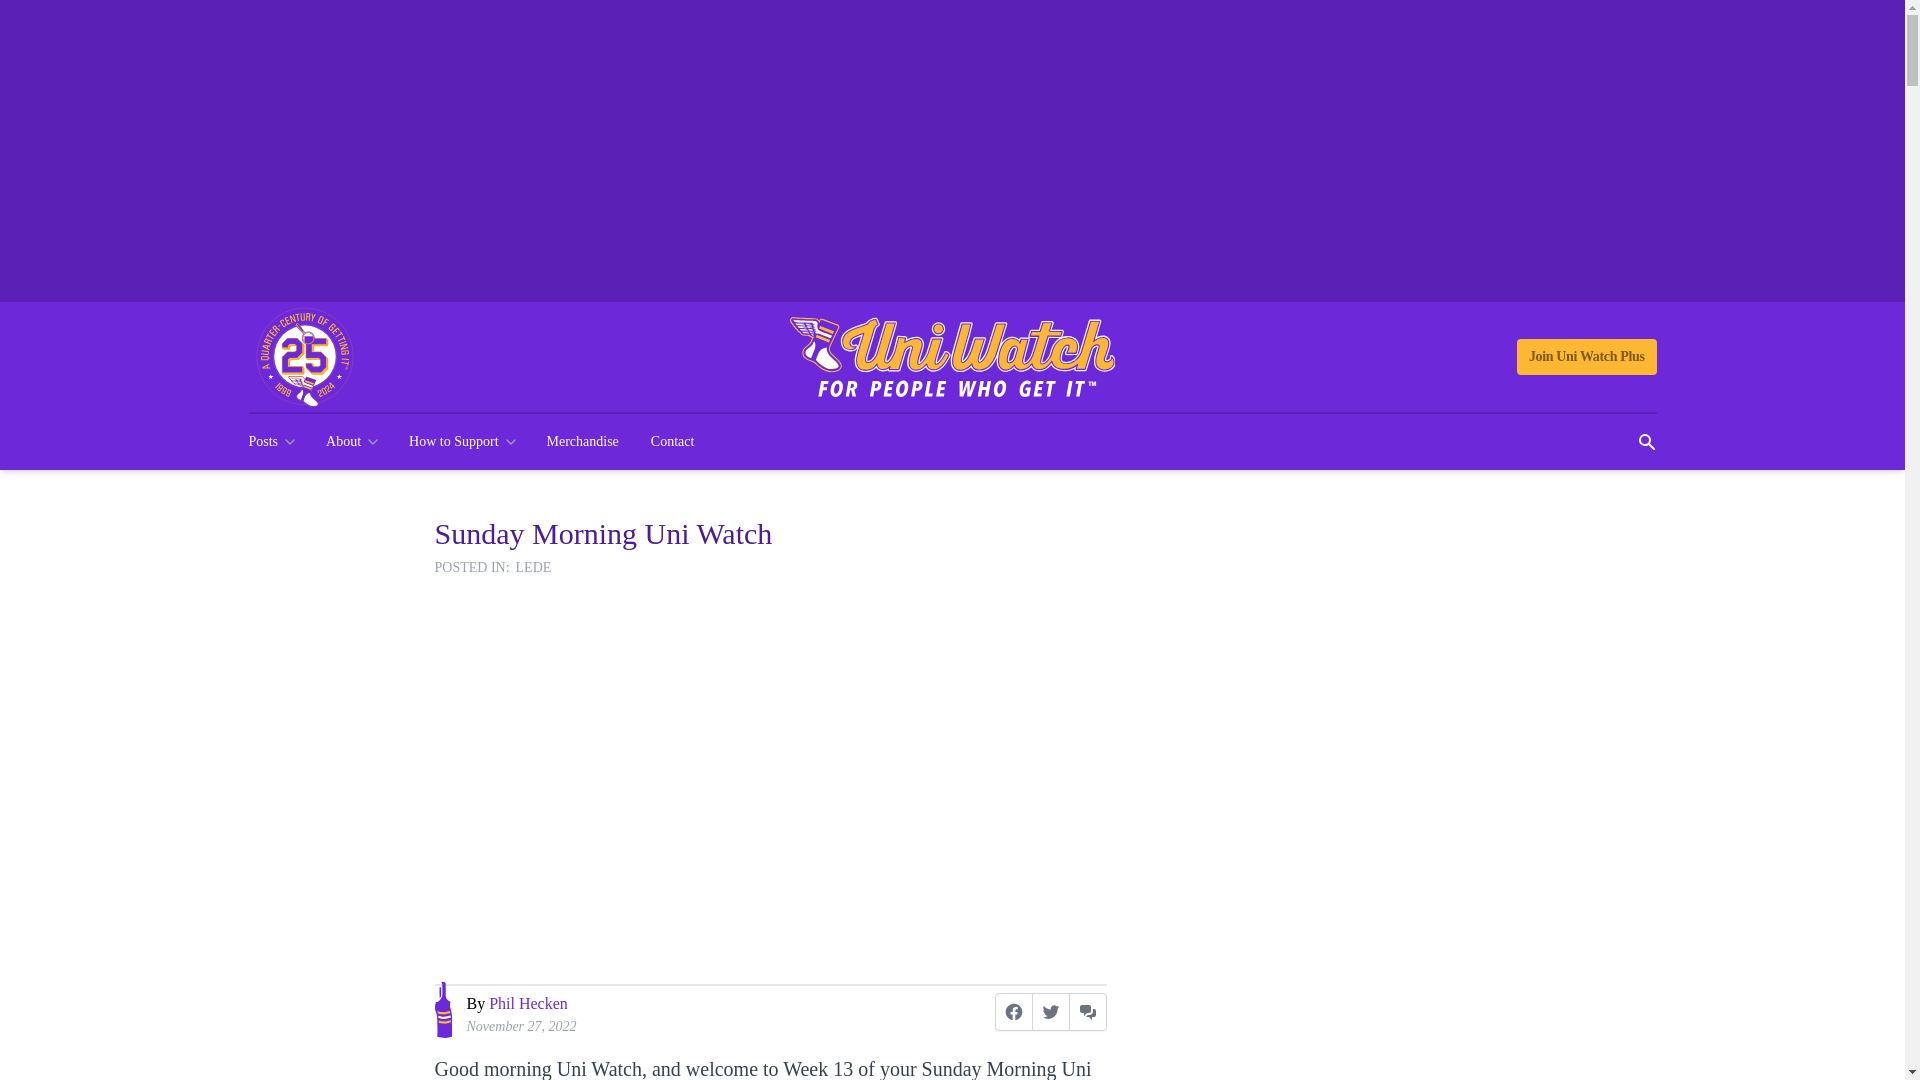 This screenshot has width=1920, height=1080. What do you see at coordinates (1050, 1012) in the screenshot?
I see `Share on Twitter` at bounding box center [1050, 1012].